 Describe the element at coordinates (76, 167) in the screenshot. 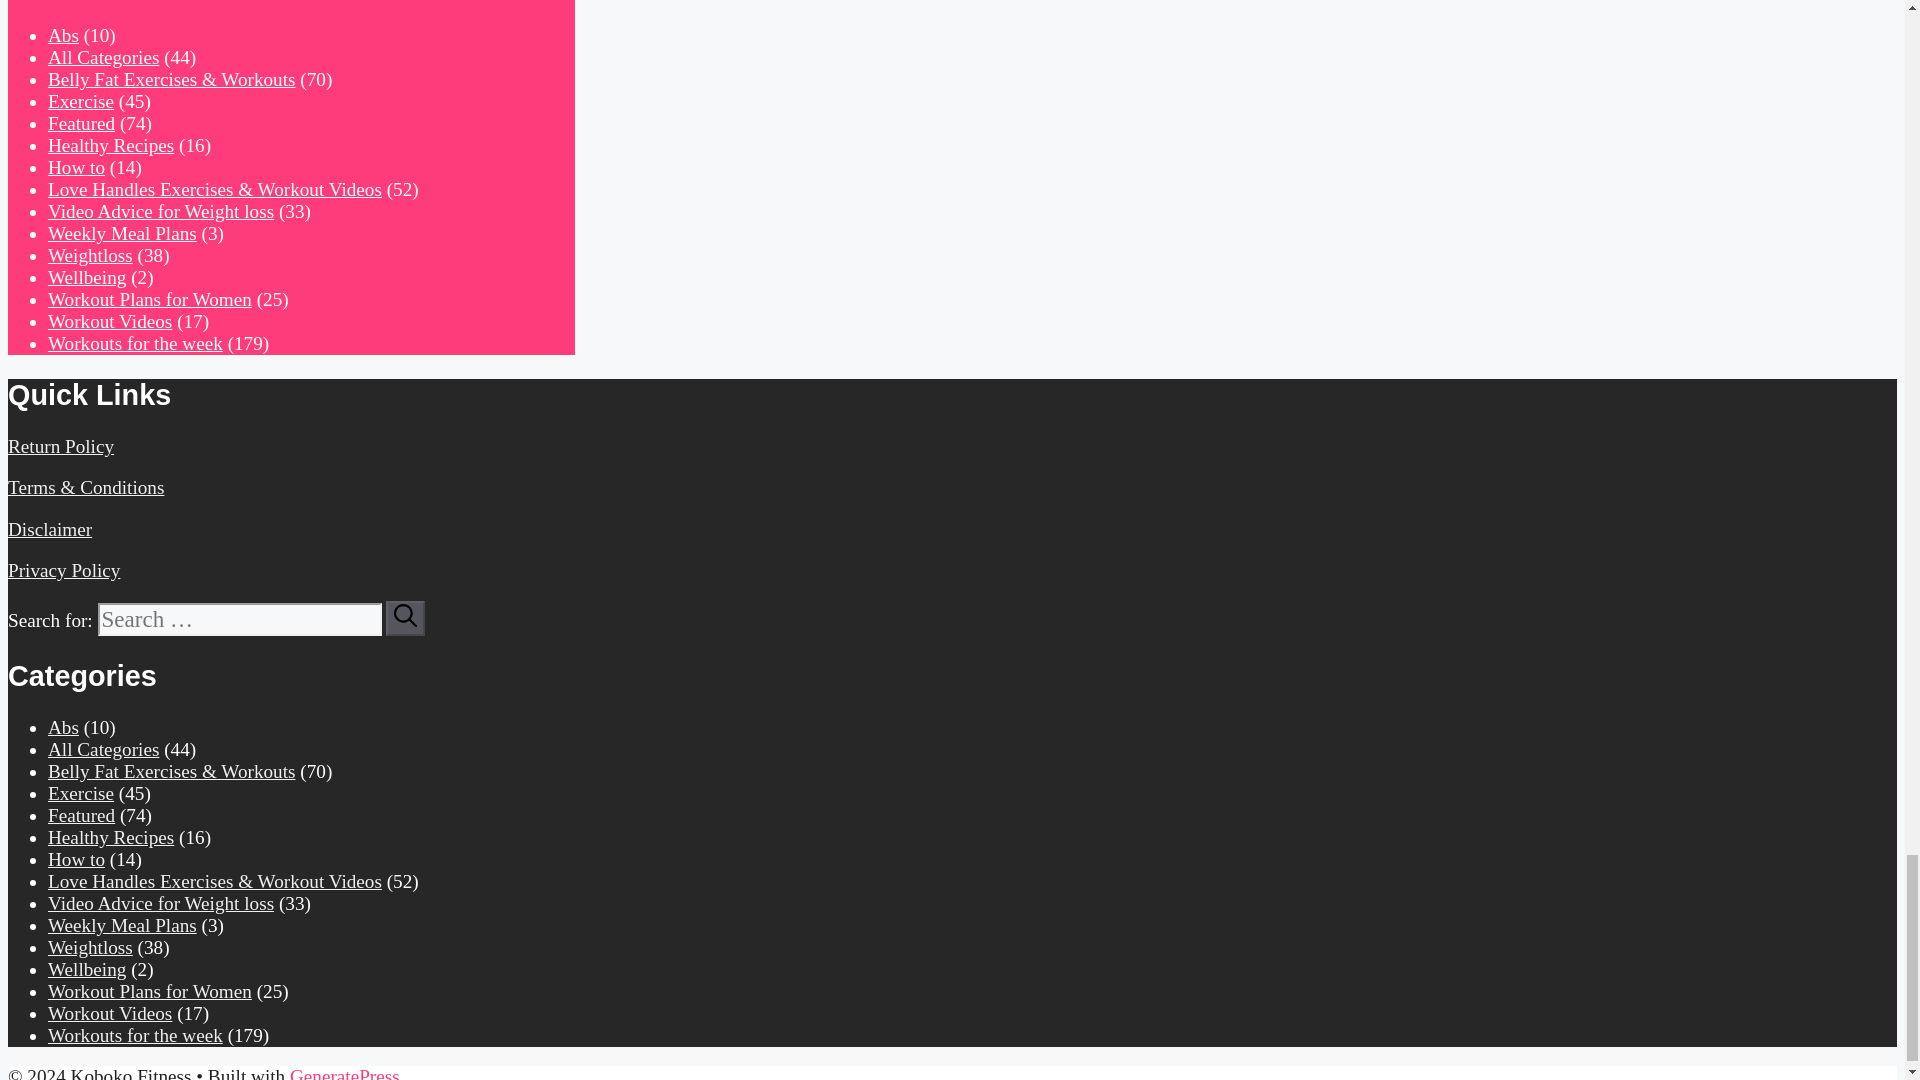

I see `How to` at that location.